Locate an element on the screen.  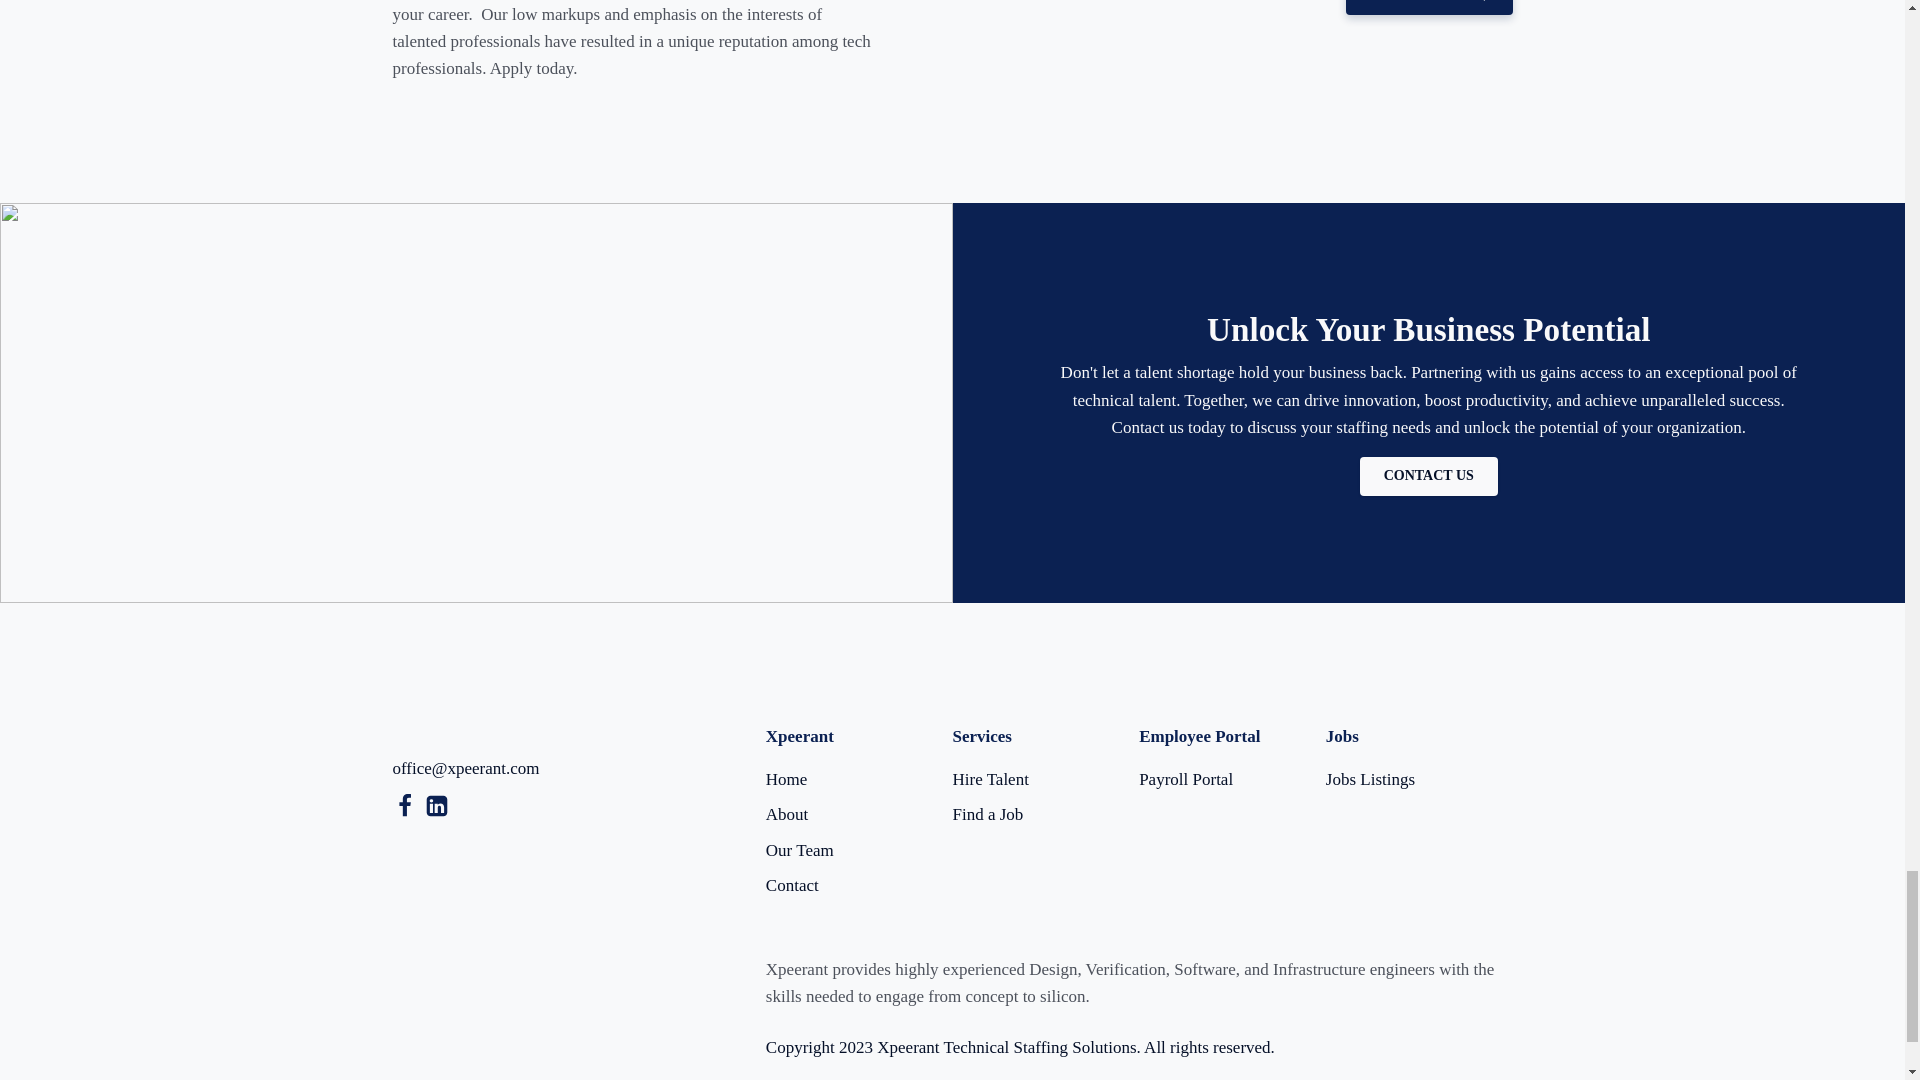
Contact is located at coordinates (792, 884).